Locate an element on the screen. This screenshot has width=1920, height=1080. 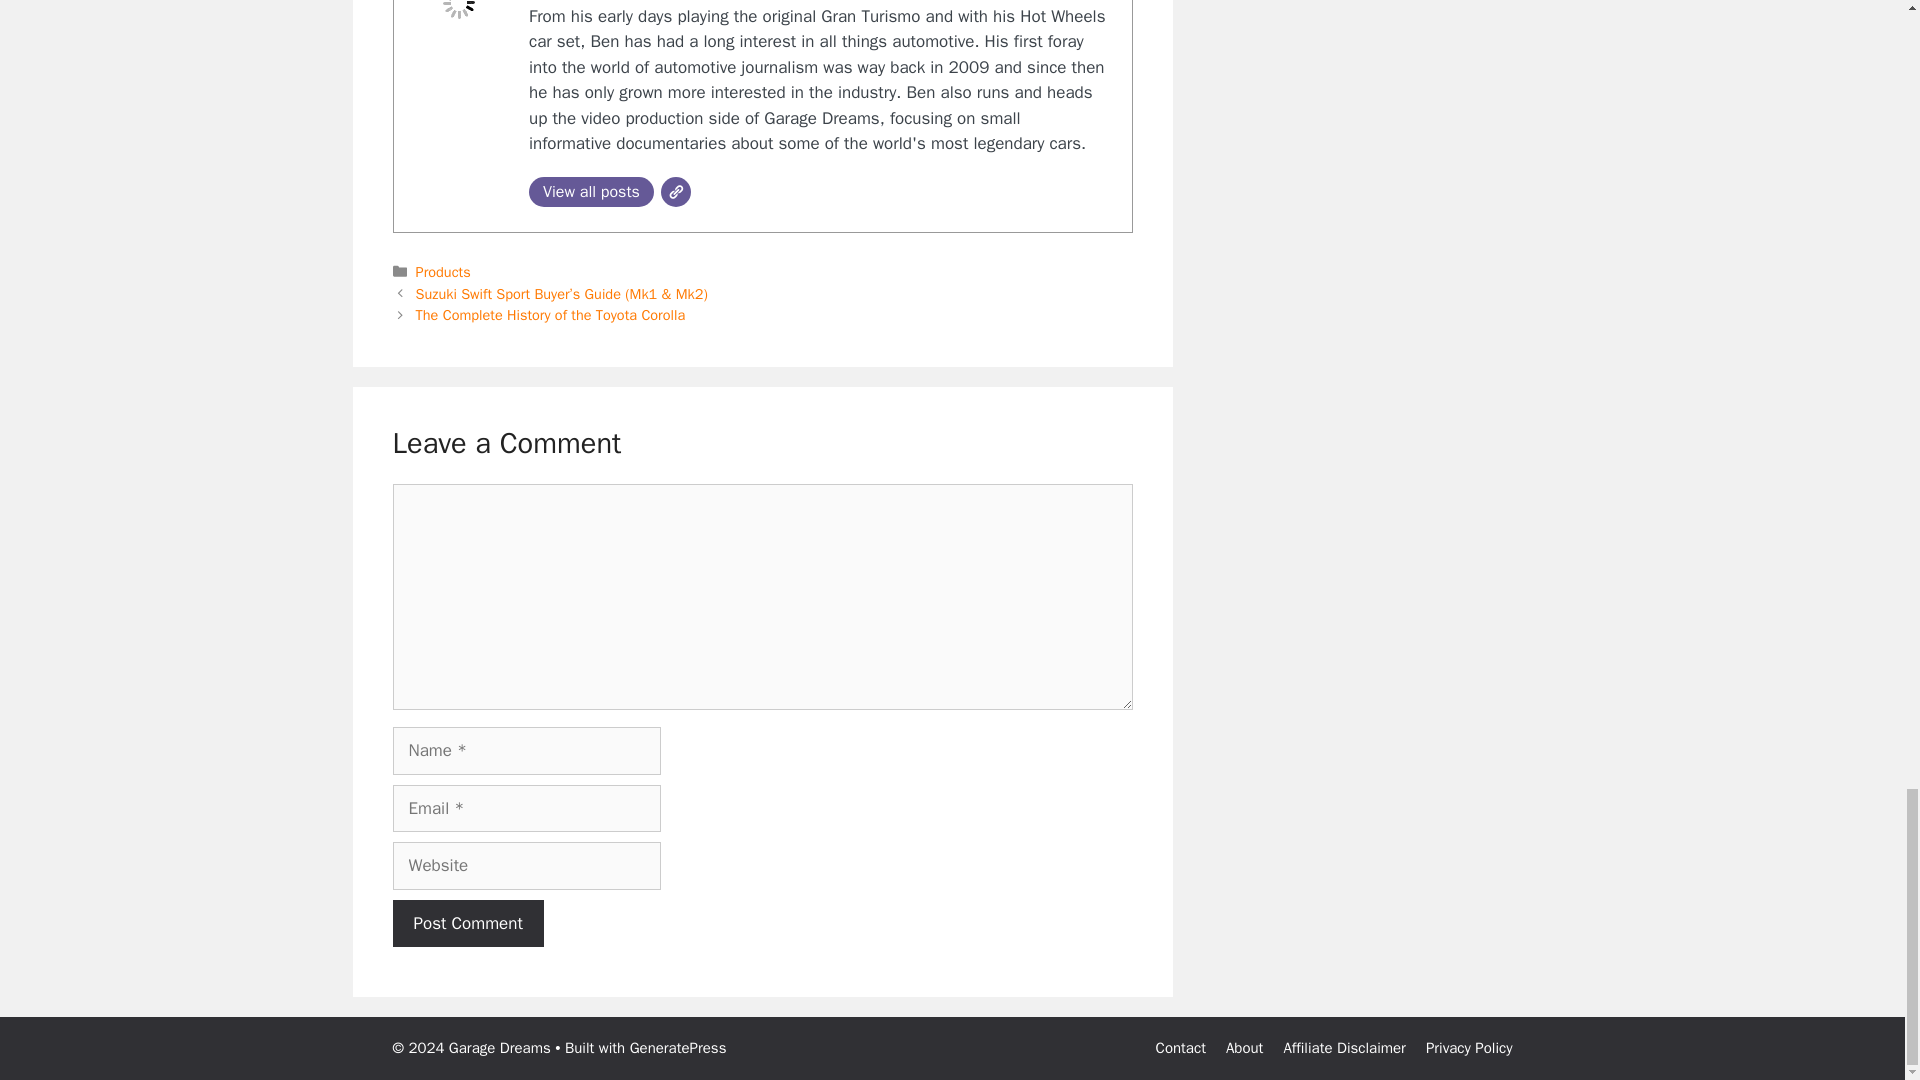
Products is located at coordinates (443, 272).